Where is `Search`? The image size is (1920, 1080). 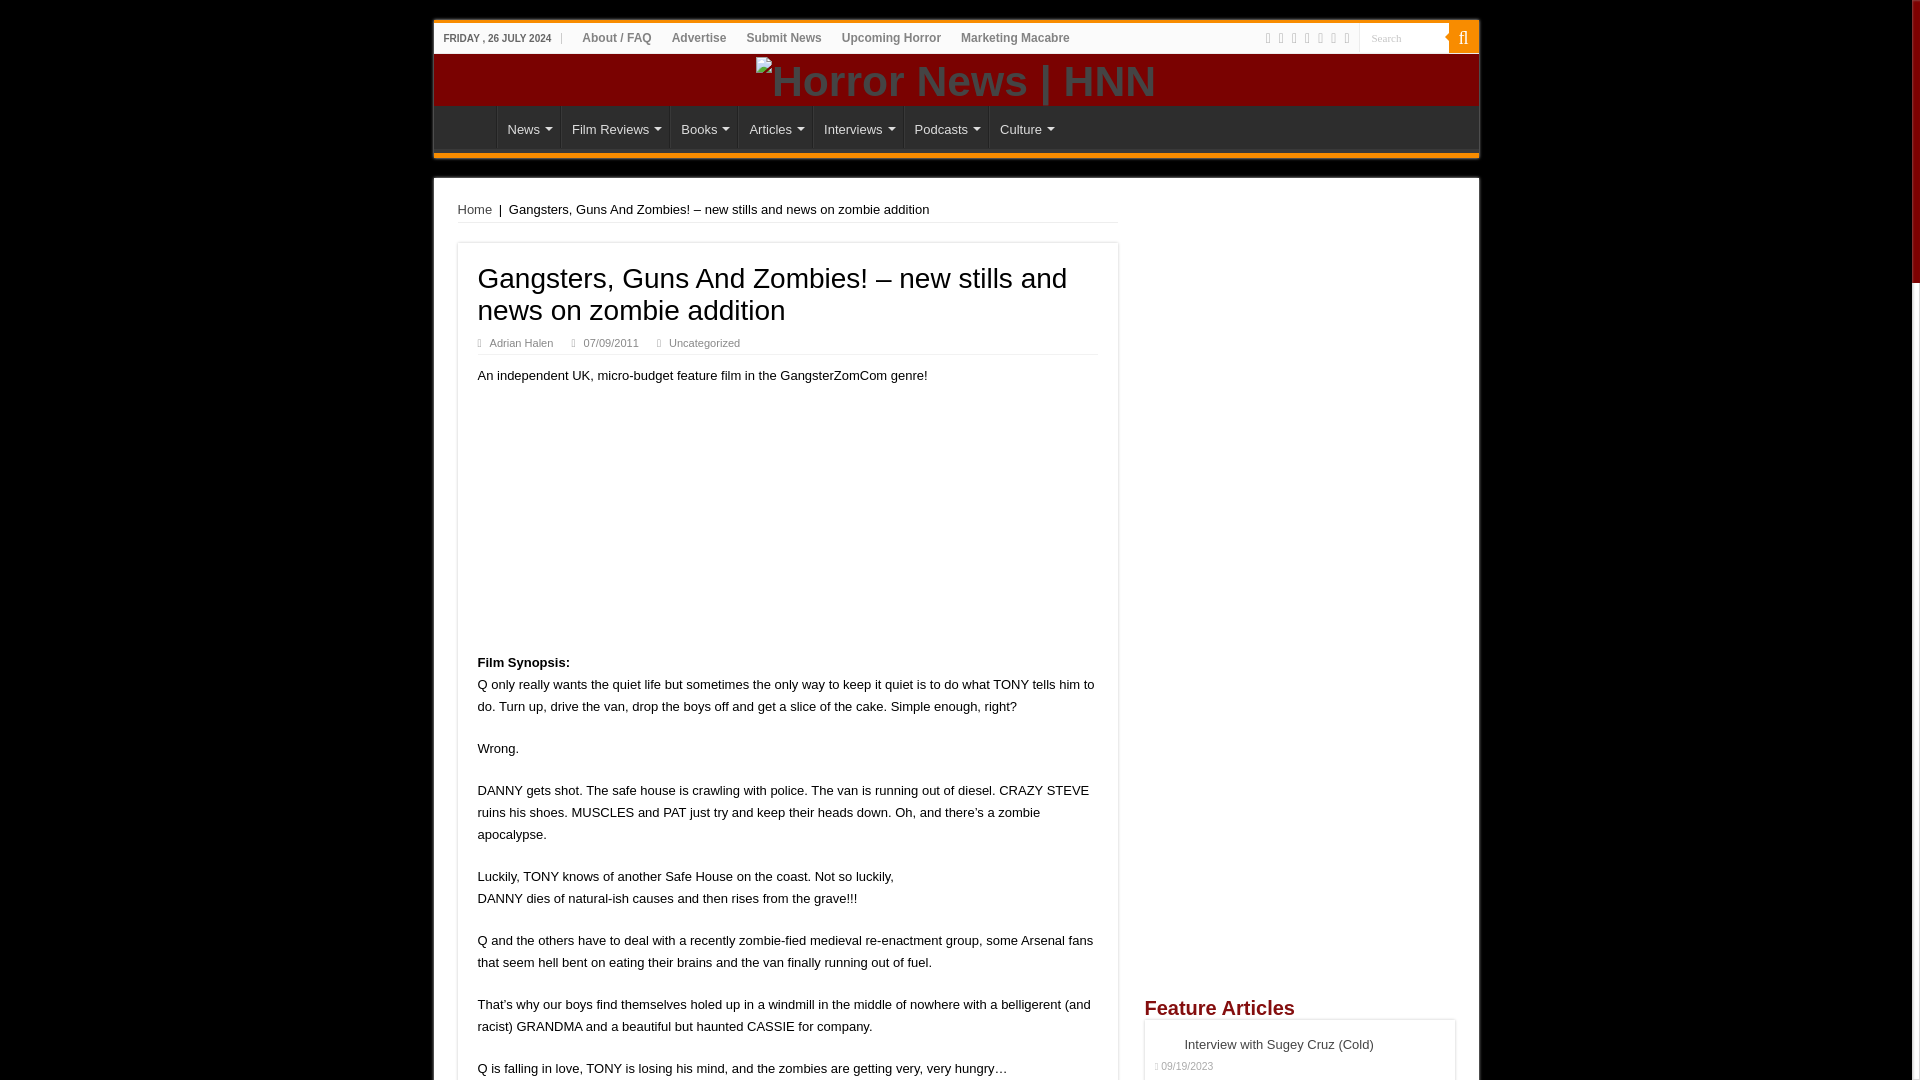 Search is located at coordinates (1462, 37).